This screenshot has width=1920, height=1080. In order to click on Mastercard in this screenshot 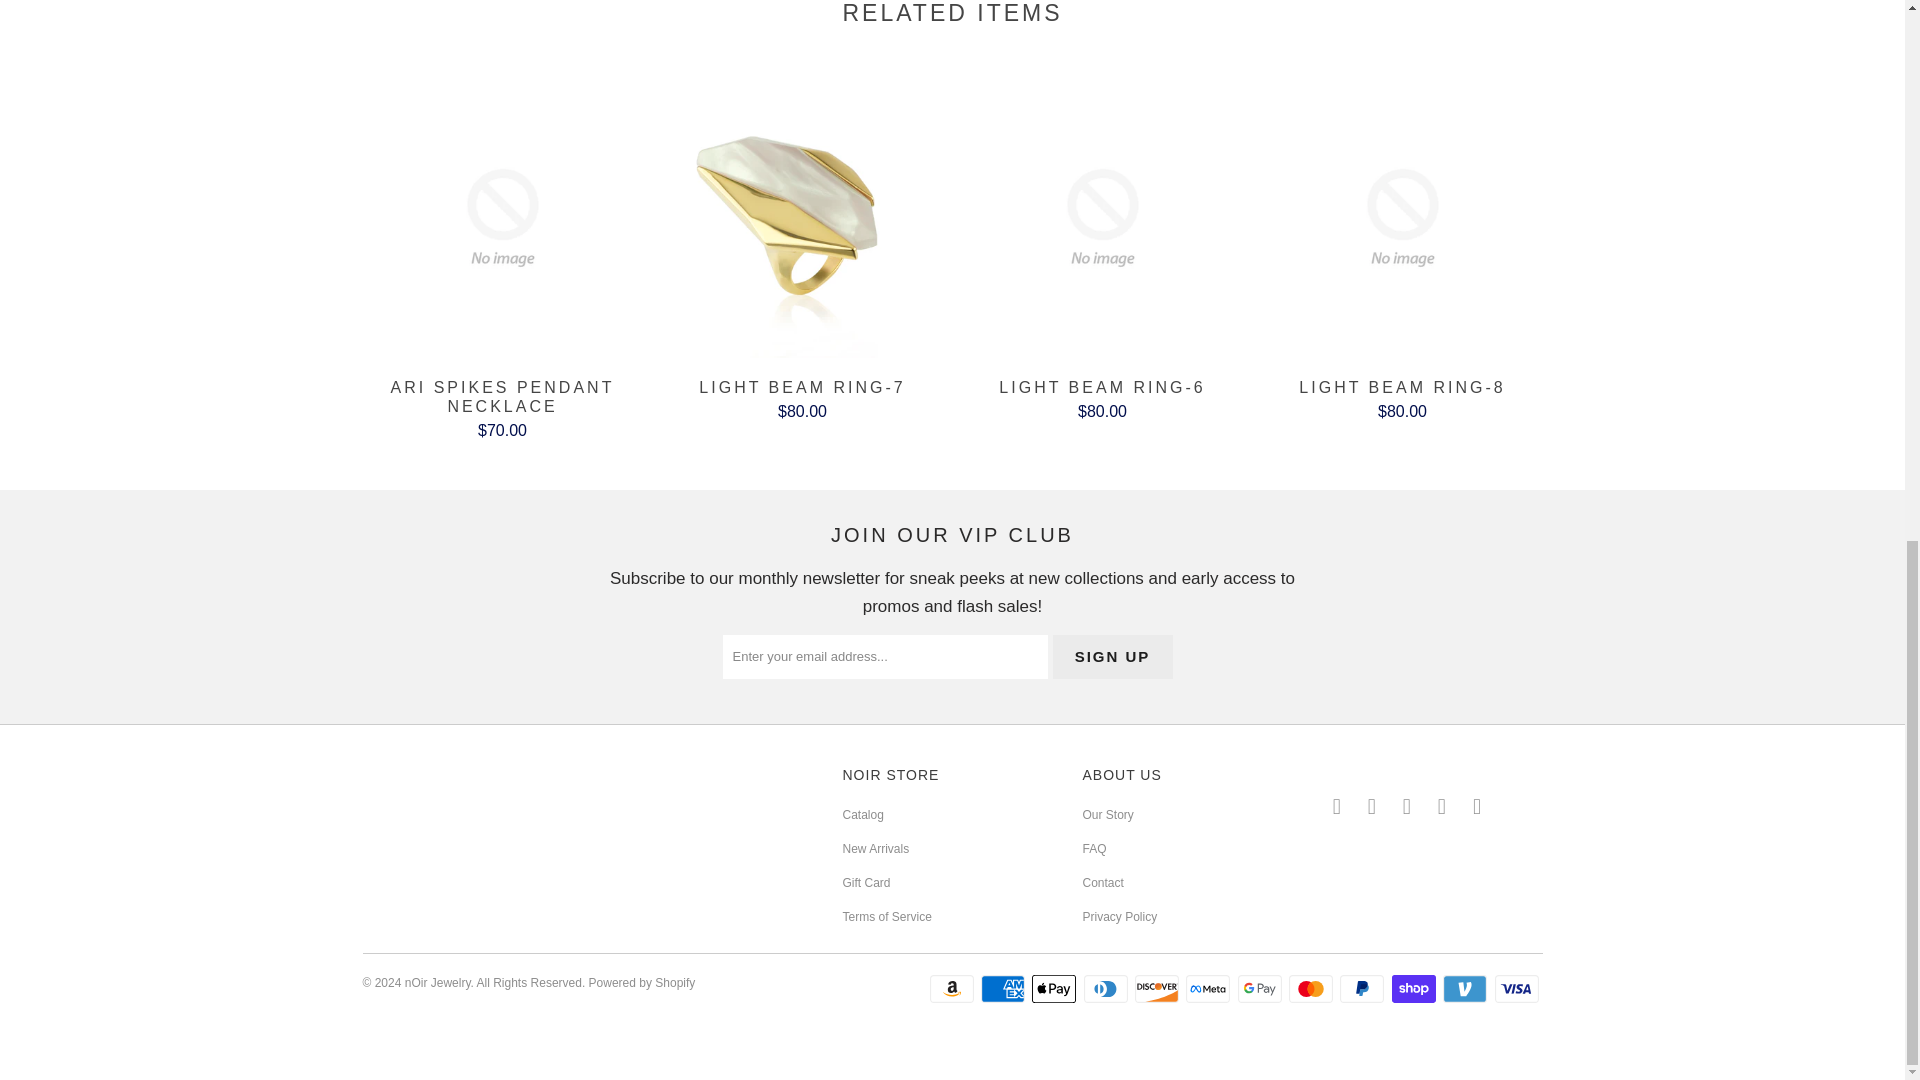, I will do `click(1312, 989)`.